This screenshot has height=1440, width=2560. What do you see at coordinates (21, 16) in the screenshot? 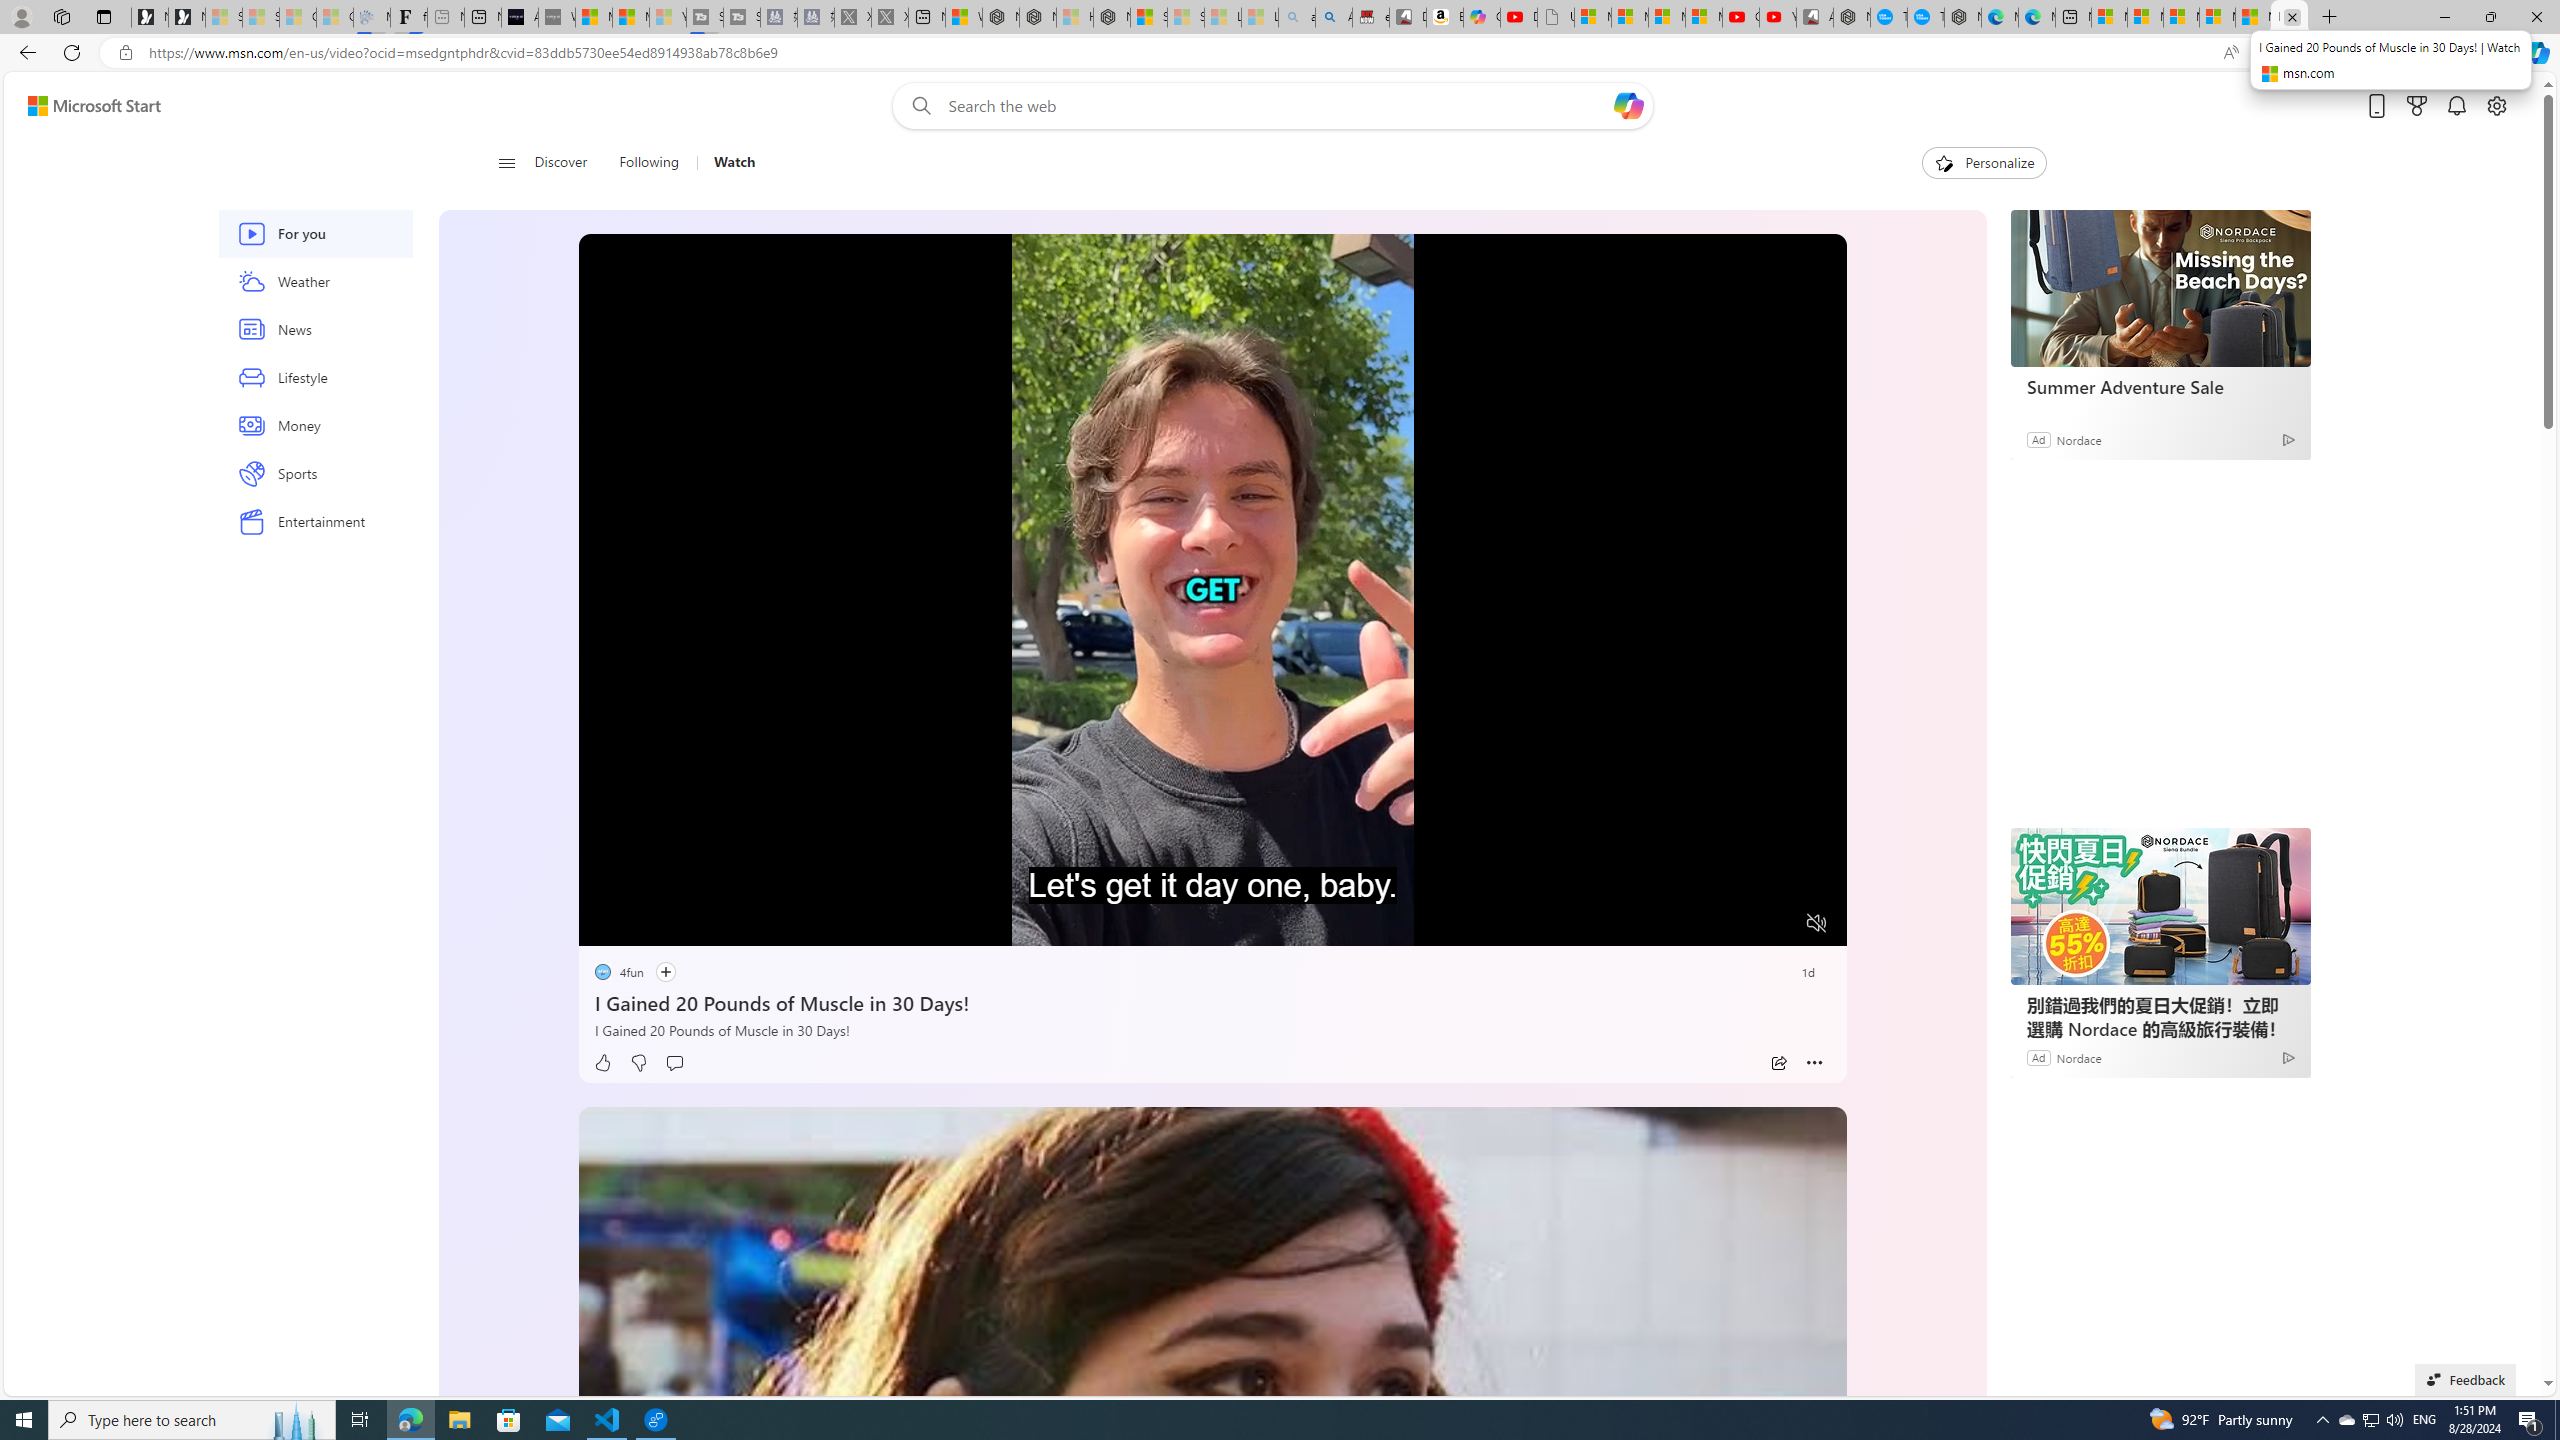
I see `Personal Profile` at bounding box center [21, 16].